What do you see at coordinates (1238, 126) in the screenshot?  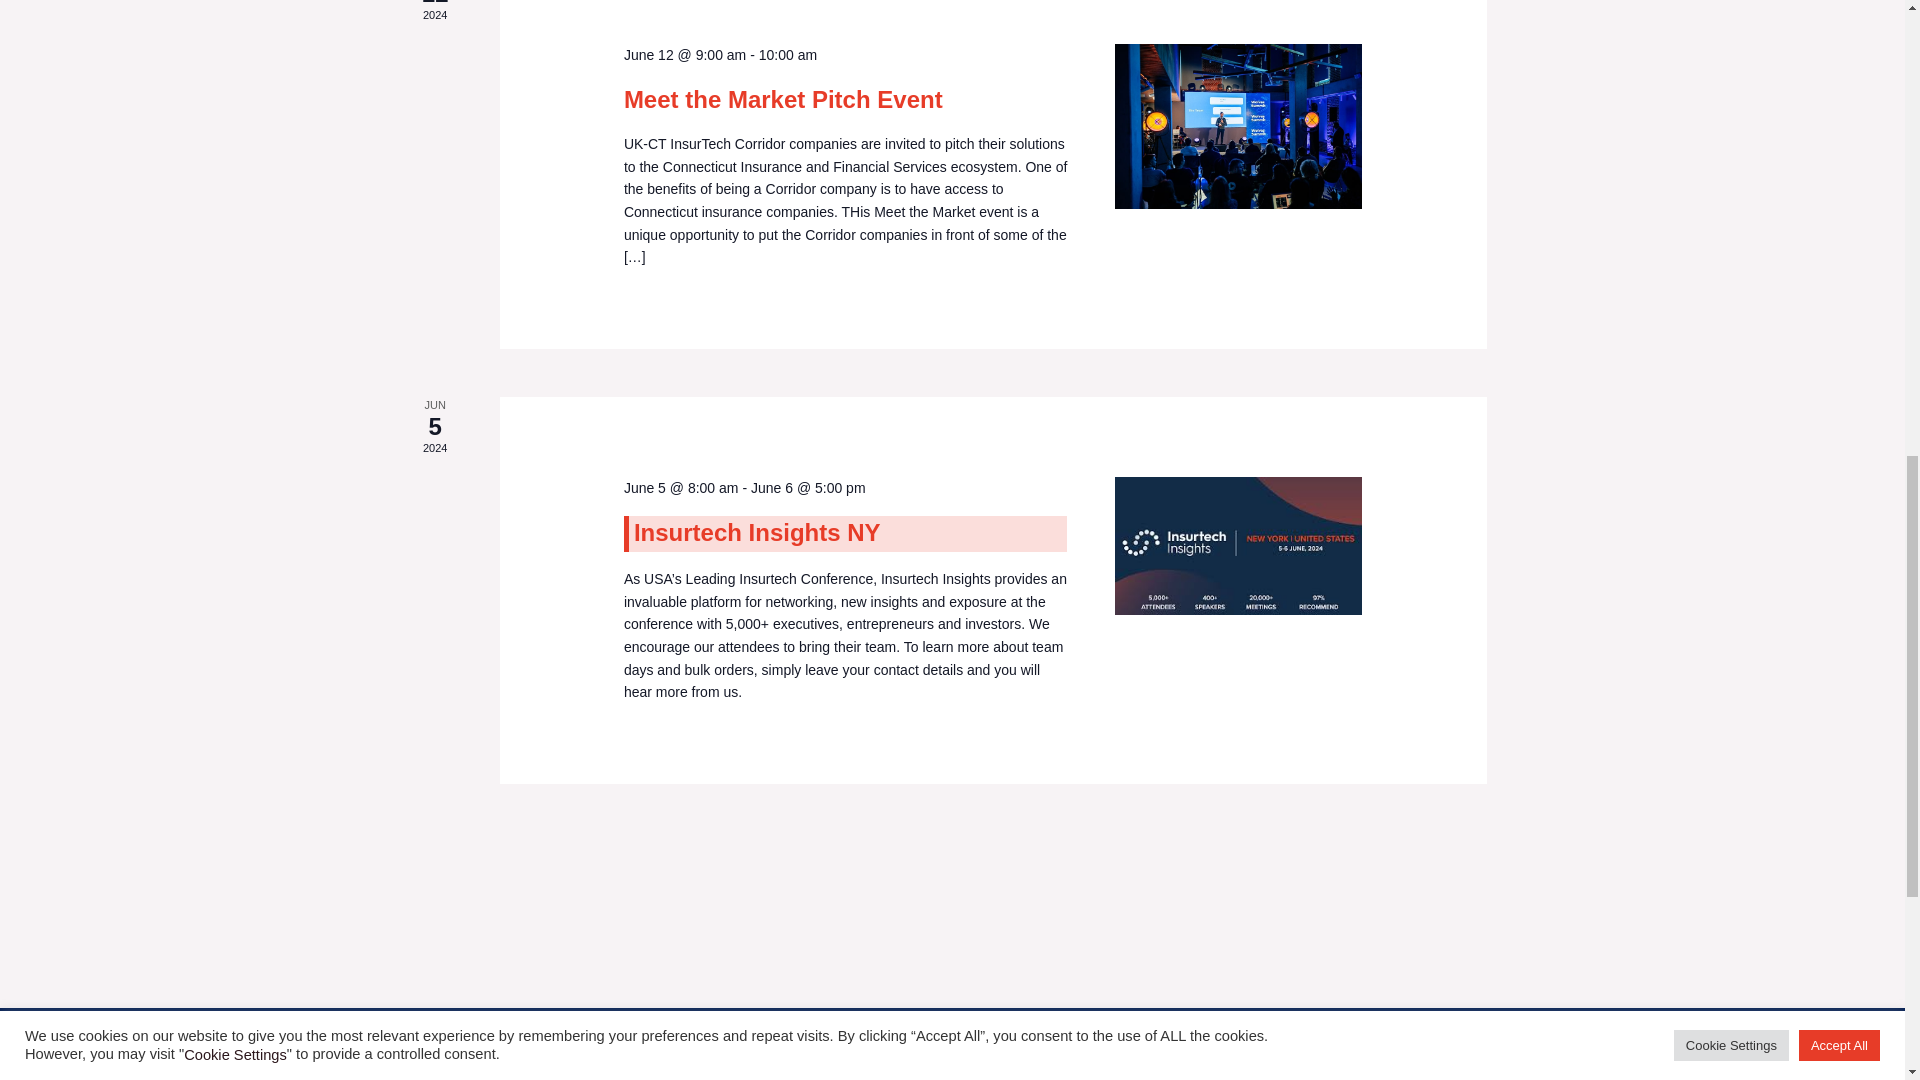 I see `Meet the Market Pitch Event` at bounding box center [1238, 126].